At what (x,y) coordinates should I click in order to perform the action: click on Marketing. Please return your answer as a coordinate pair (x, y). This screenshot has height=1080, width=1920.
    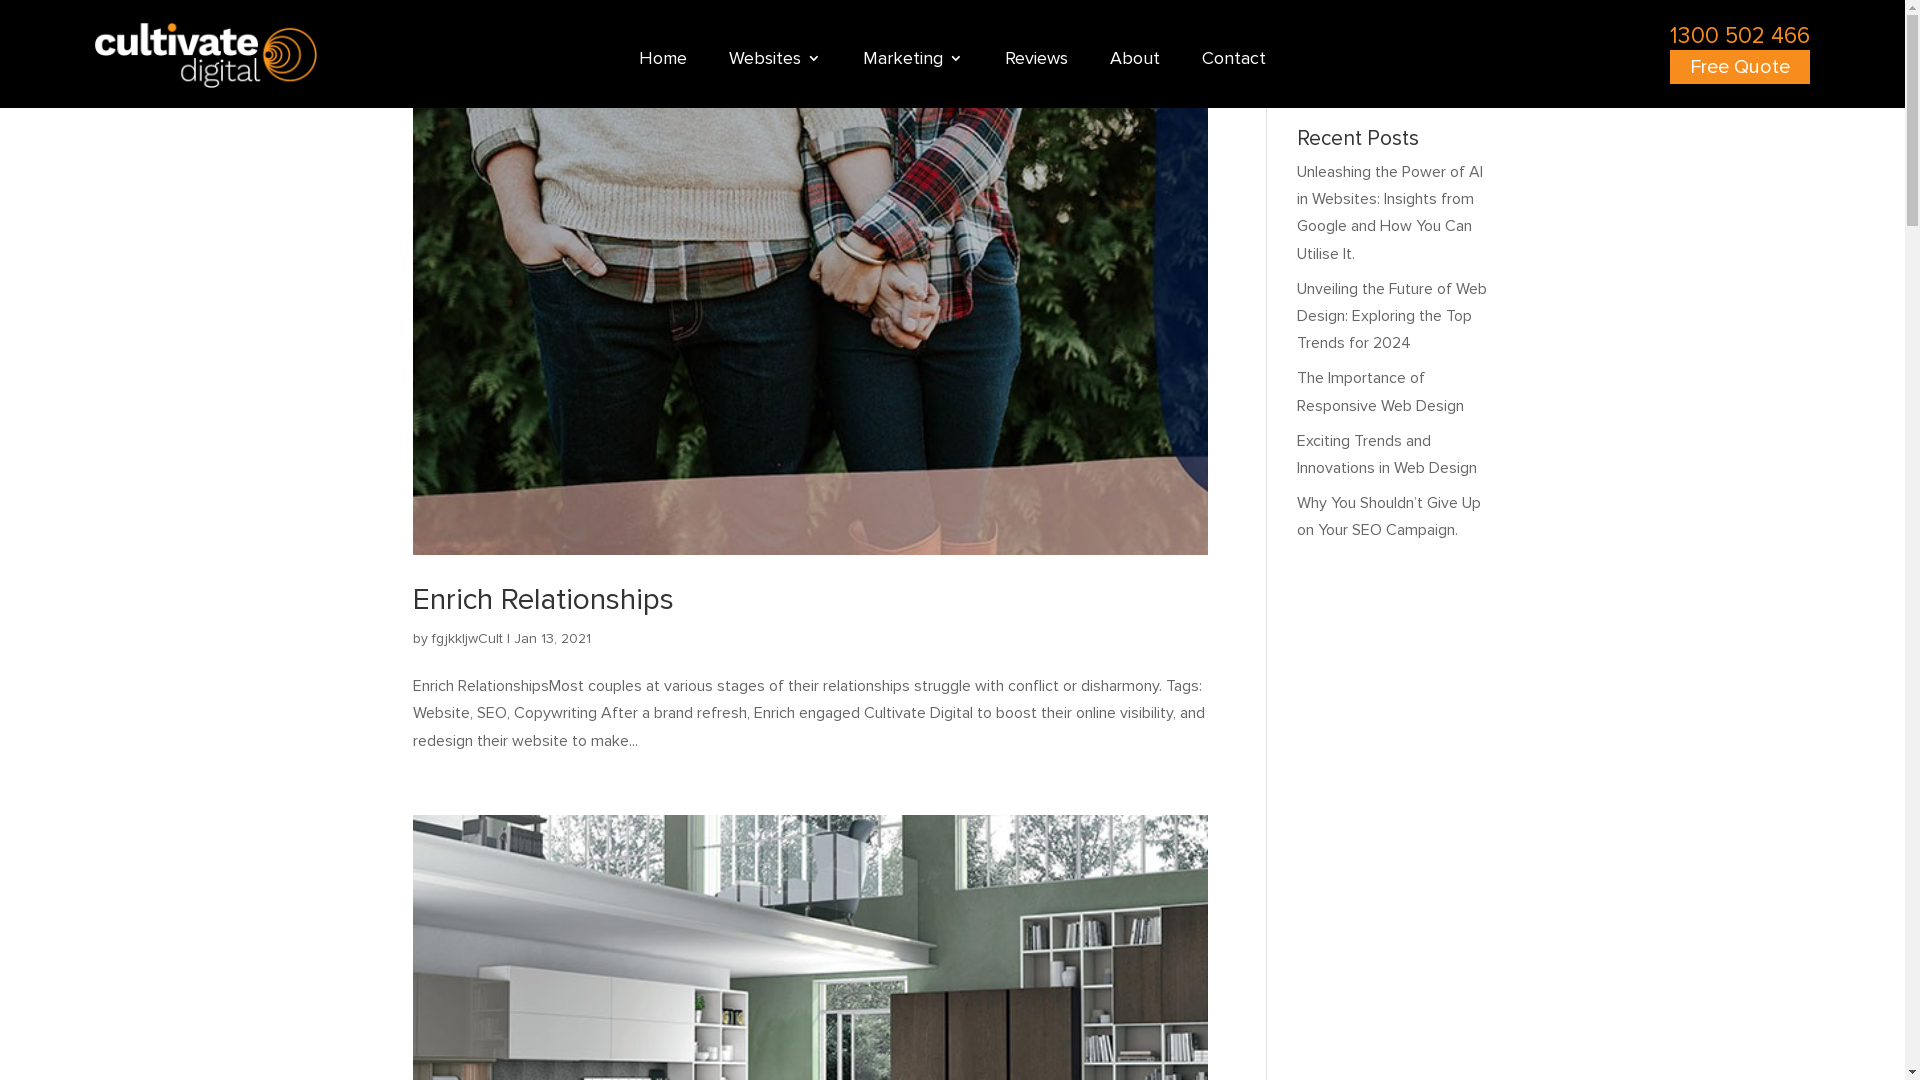
    Looking at the image, I should click on (913, 62).